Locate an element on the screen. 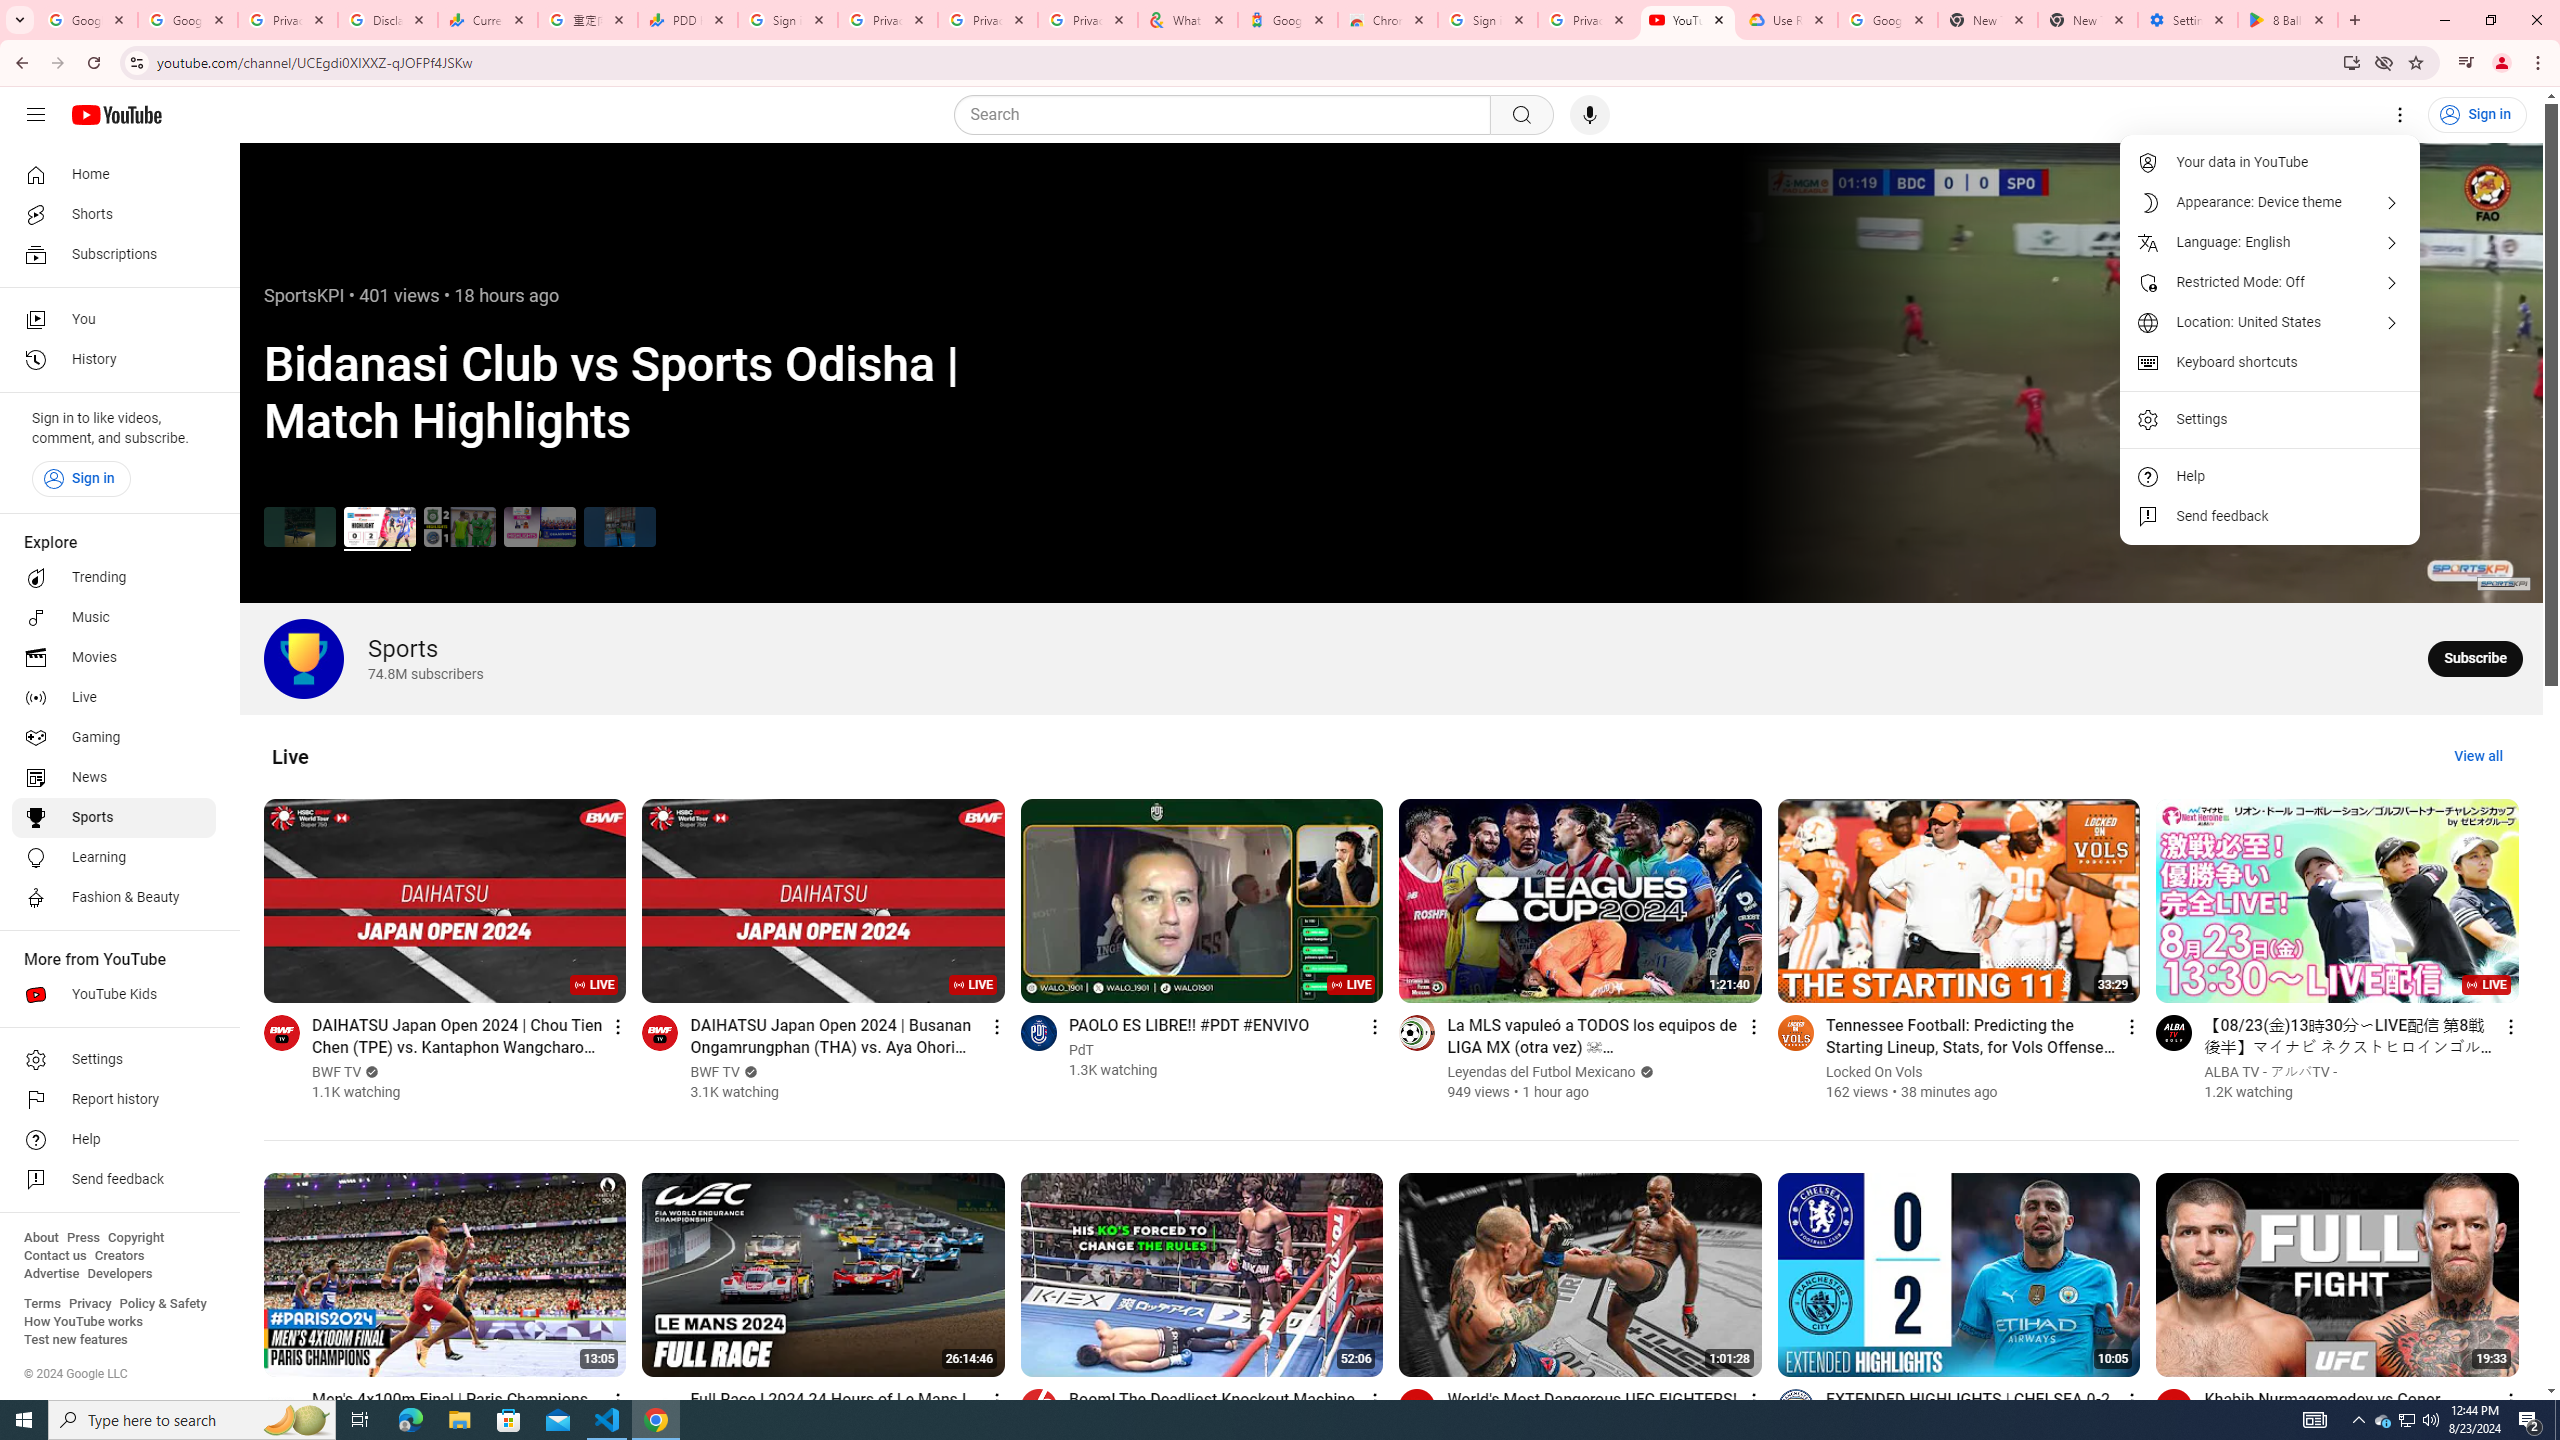  About is located at coordinates (40, 1238).